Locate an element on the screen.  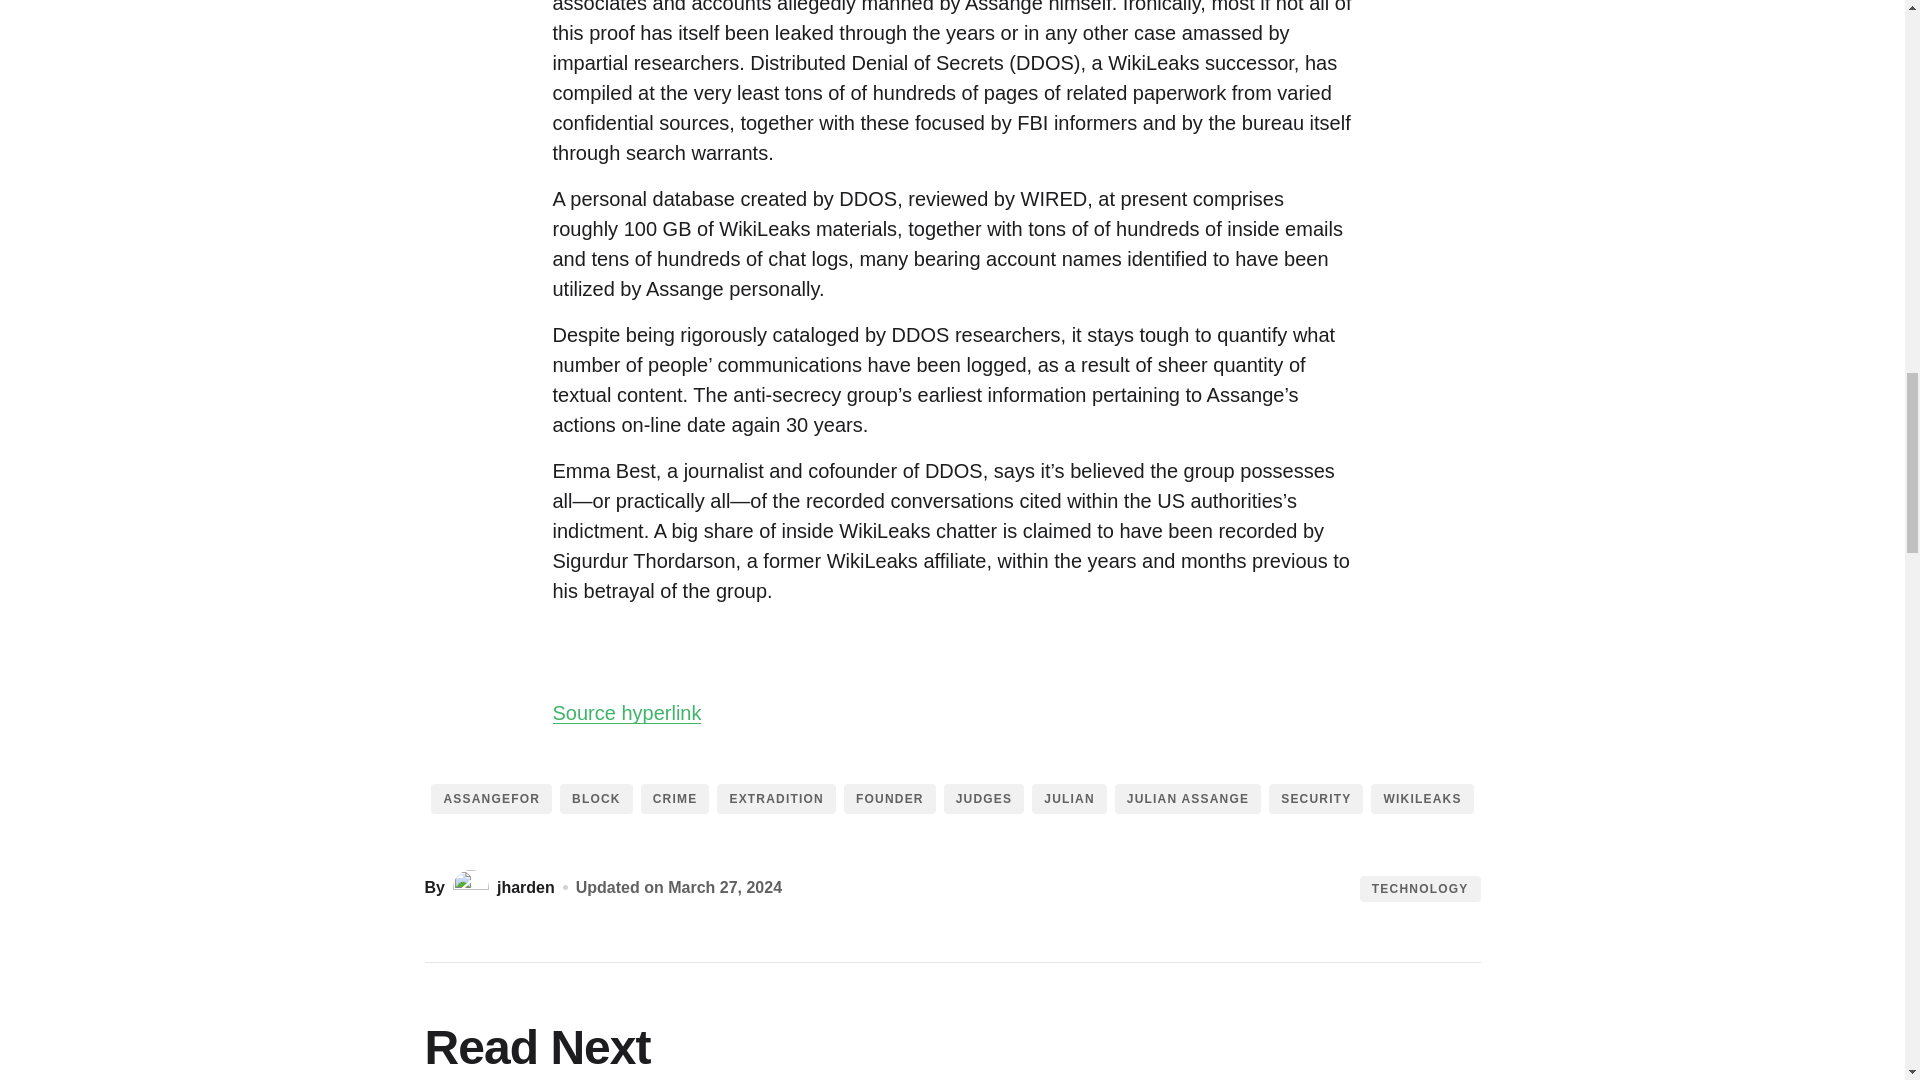
JUDGES is located at coordinates (984, 799).